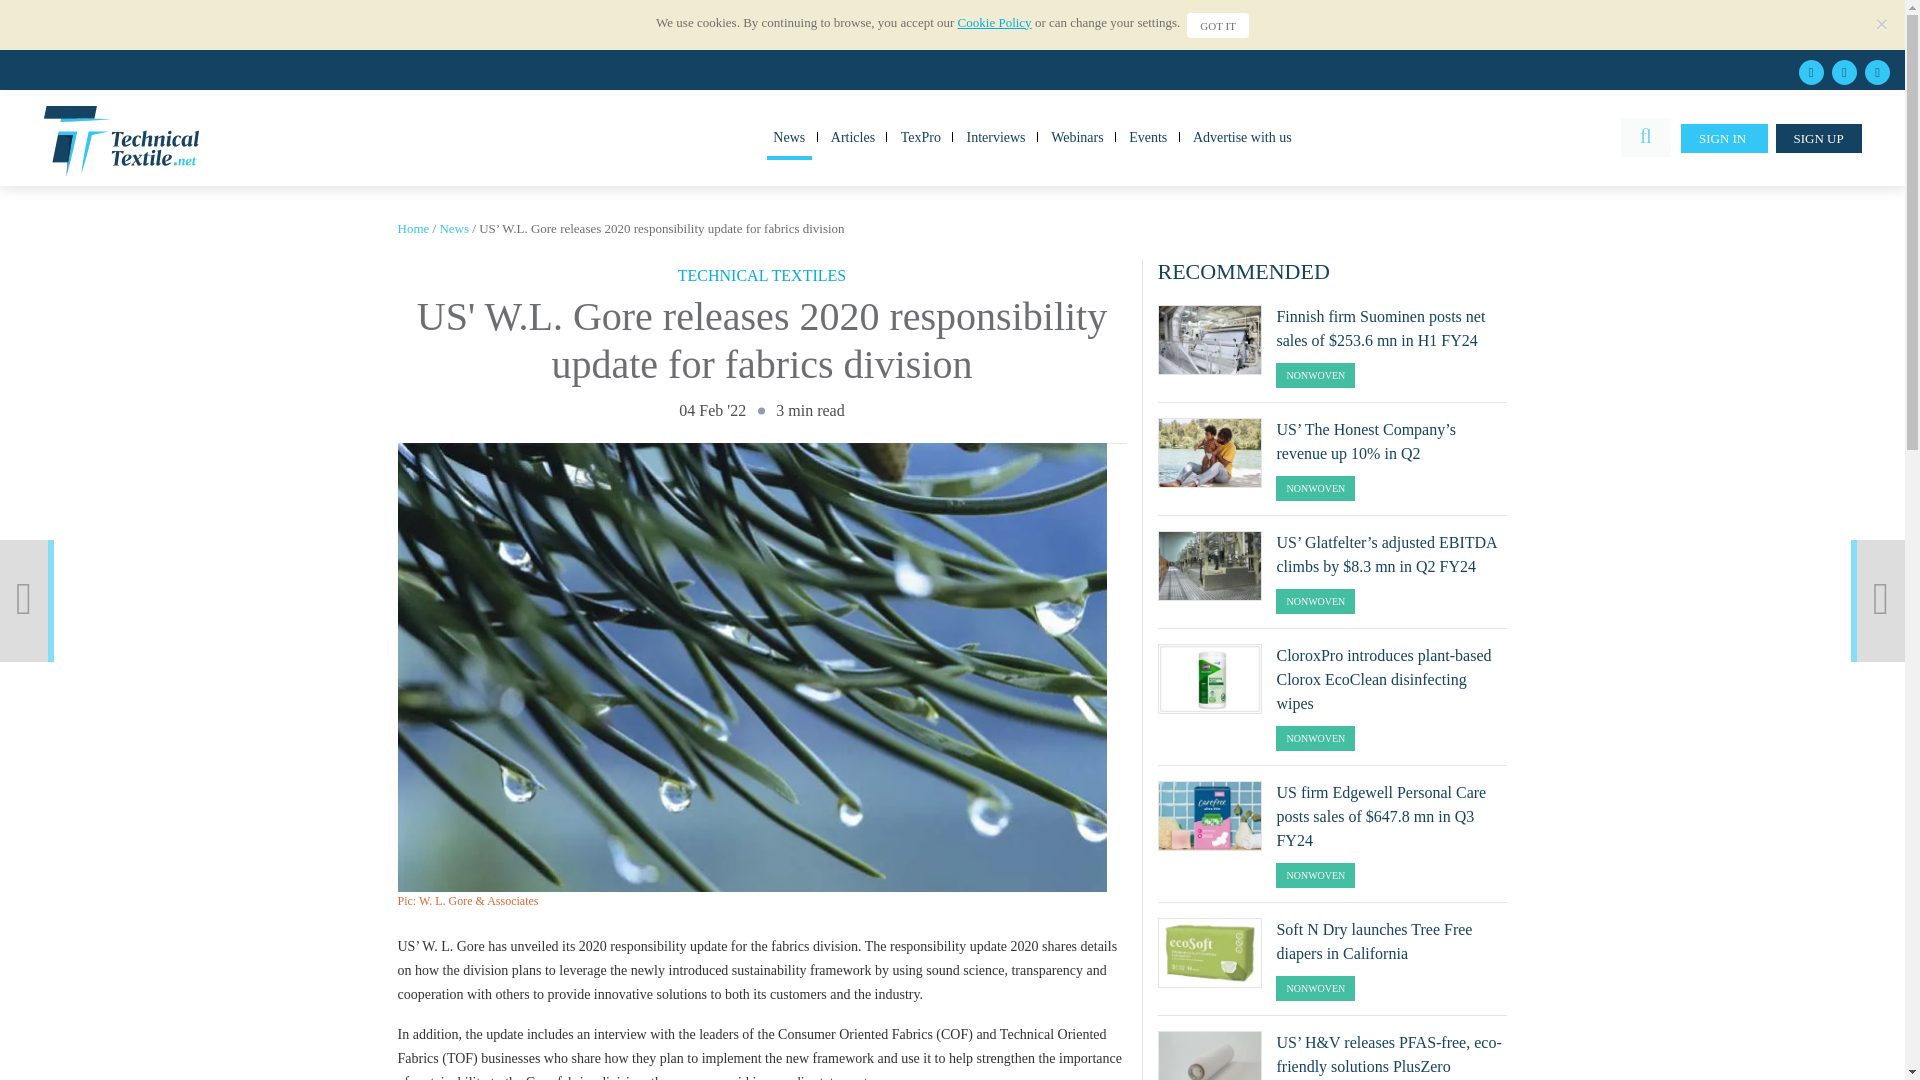 Image resolution: width=1920 pixels, height=1080 pixels. Describe the element at coordinates (762, 274) in the screenshot. I see `TECHNICAL TEXTILES` at that location.